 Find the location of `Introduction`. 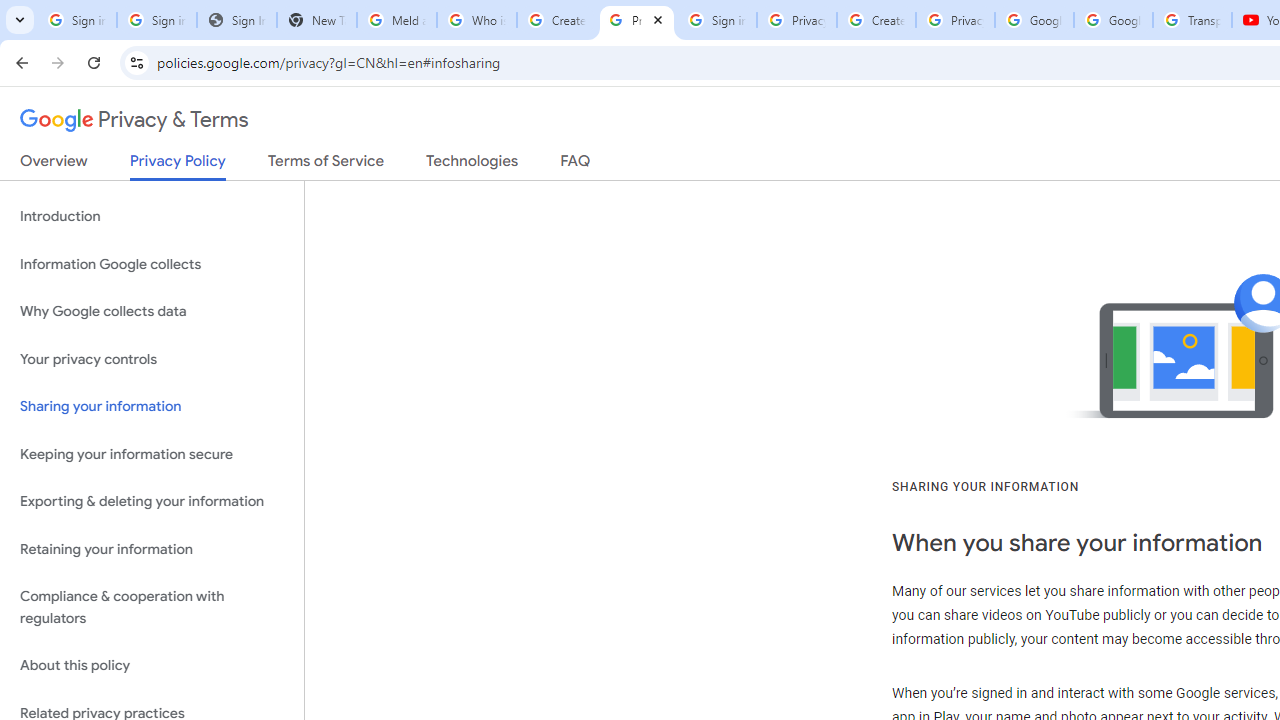

Introduction is located at coordinates (152, 216).